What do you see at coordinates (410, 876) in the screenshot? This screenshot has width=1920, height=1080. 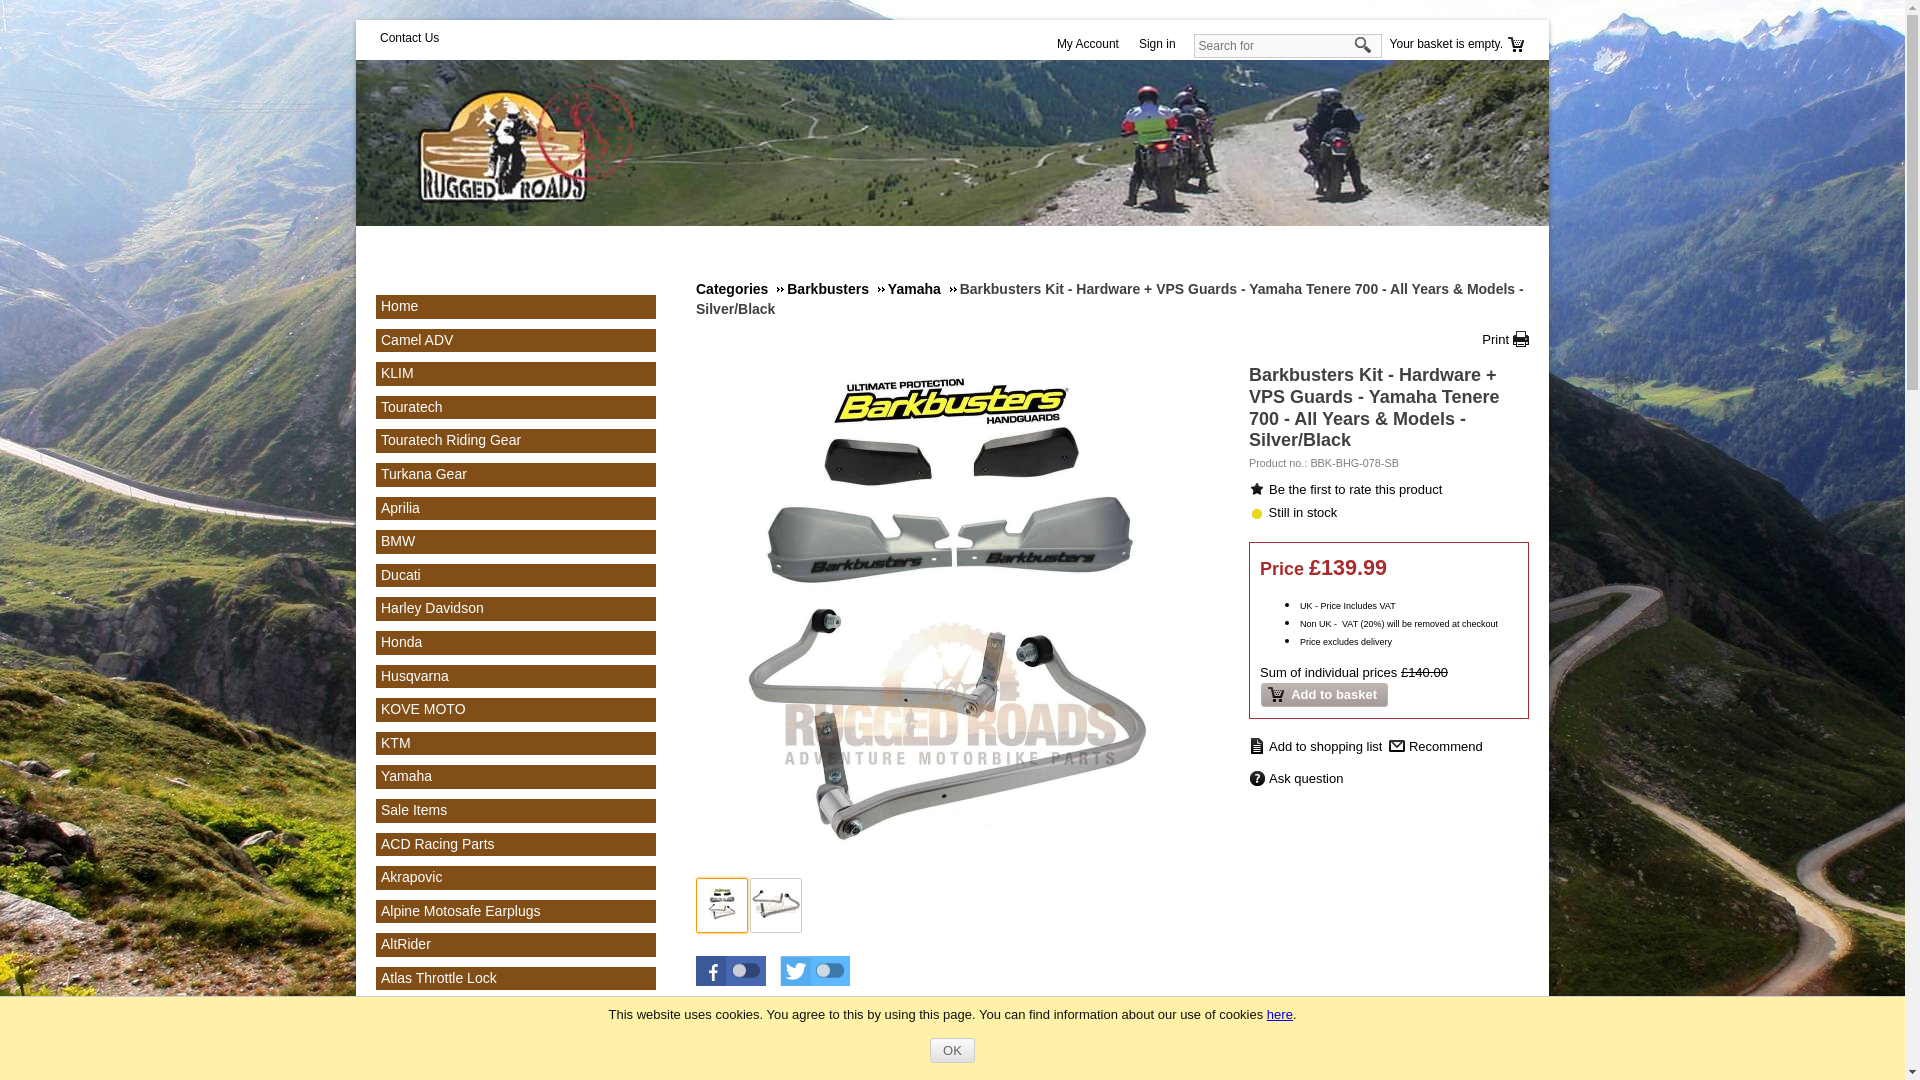 I see `Akrapovic` at bounding box center [410, 876].